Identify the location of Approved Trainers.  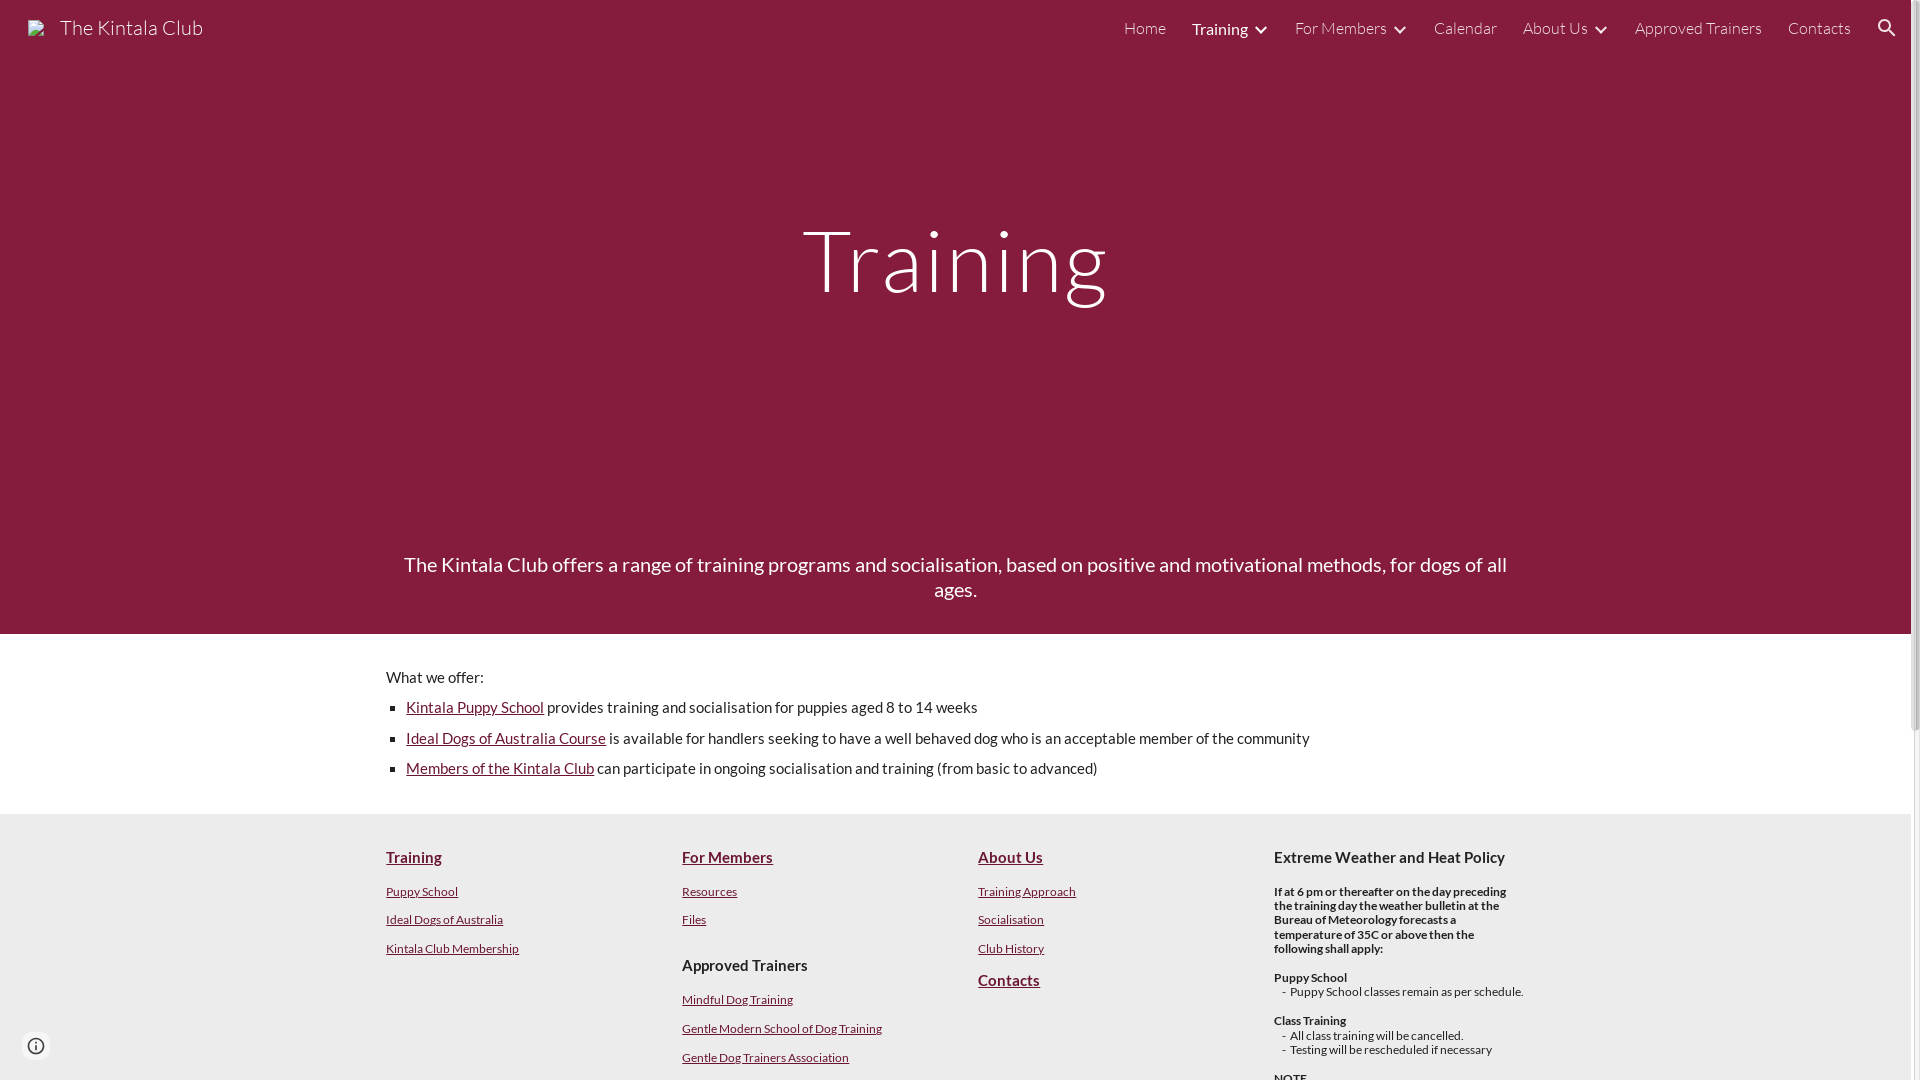
(1698, 28).